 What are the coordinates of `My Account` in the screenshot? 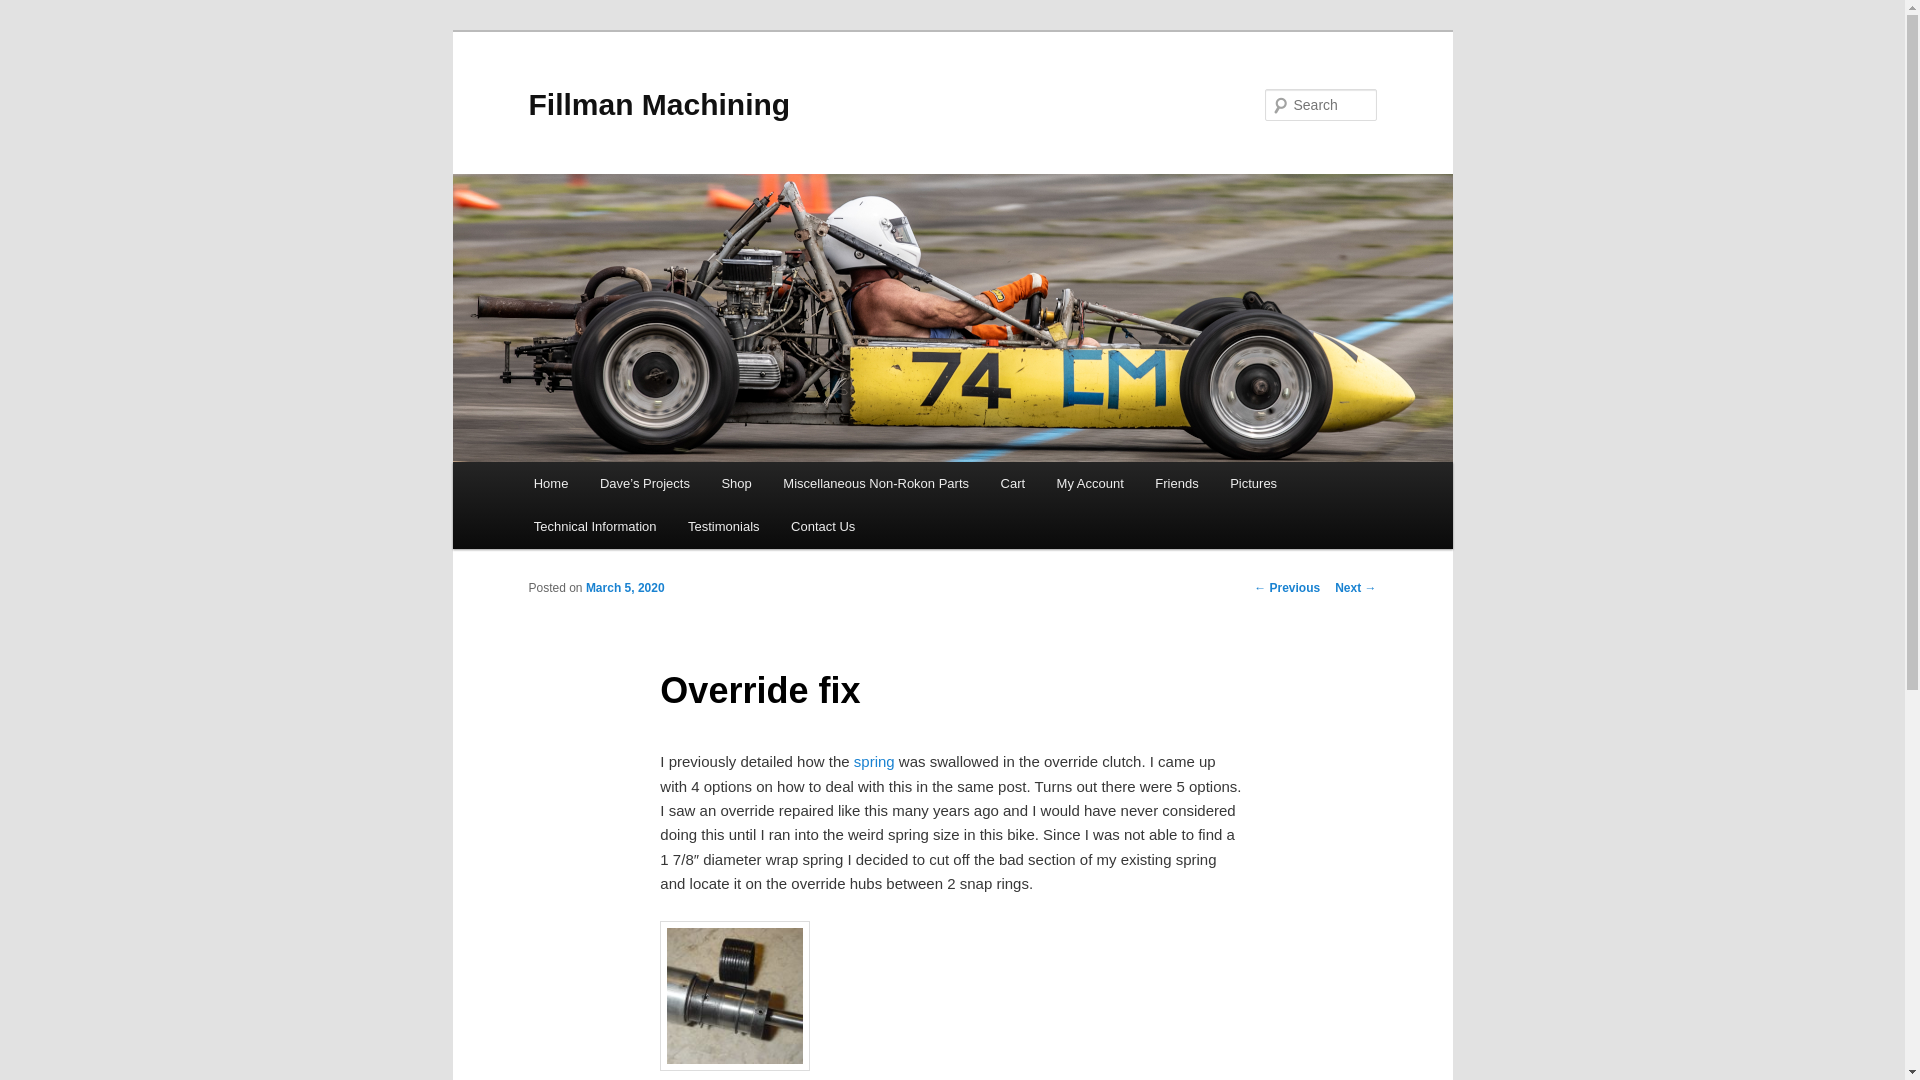 It's located at (1090, 484).